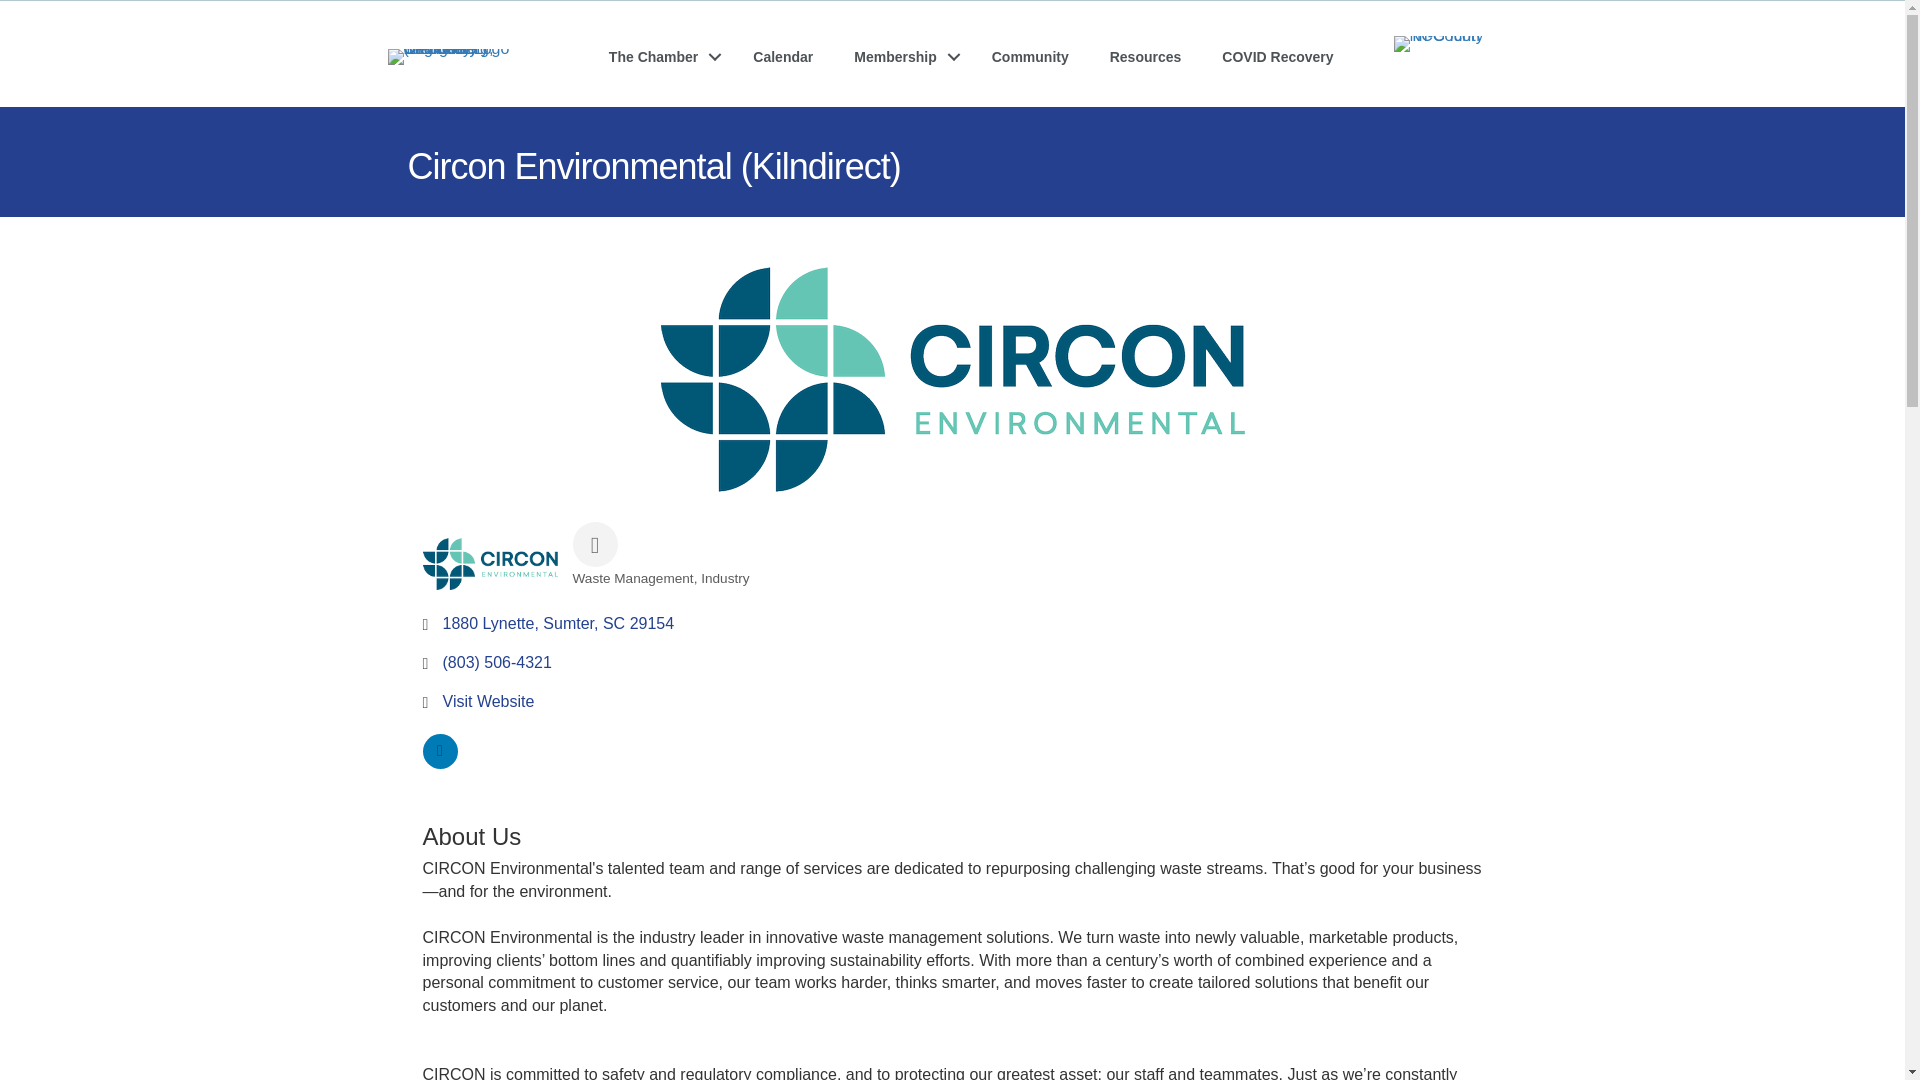 This screenshot has width=1920, height=1080. What do you see at coordinates (557, 623) in the screenshot?
I see `1880 Lynette Sumter SC 29154` at bounding box center [557, 623].